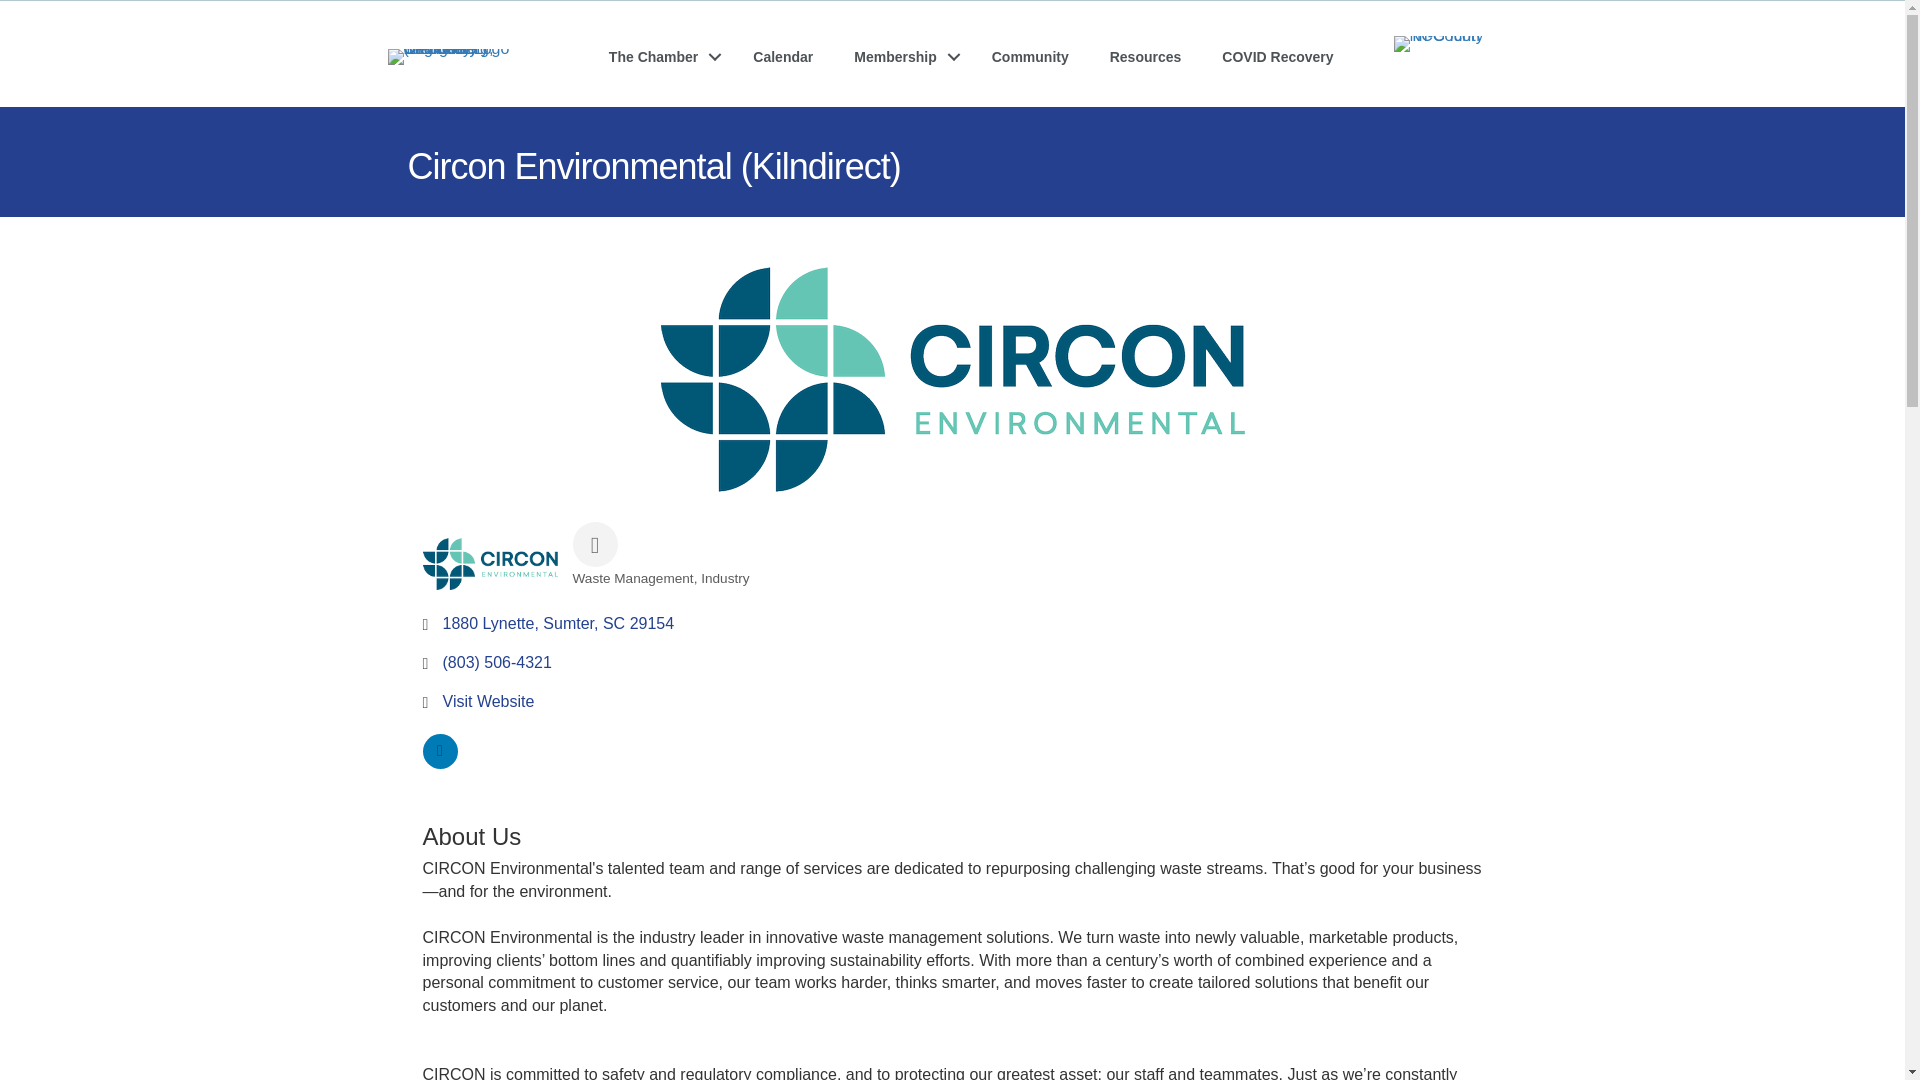 This screenshot has width=1920, height=1080. What do you see at coordinates (557, 623) in the screenshot?
I see `1880 Lynette Sumter SC 29154` at bounding box center [557, 623].